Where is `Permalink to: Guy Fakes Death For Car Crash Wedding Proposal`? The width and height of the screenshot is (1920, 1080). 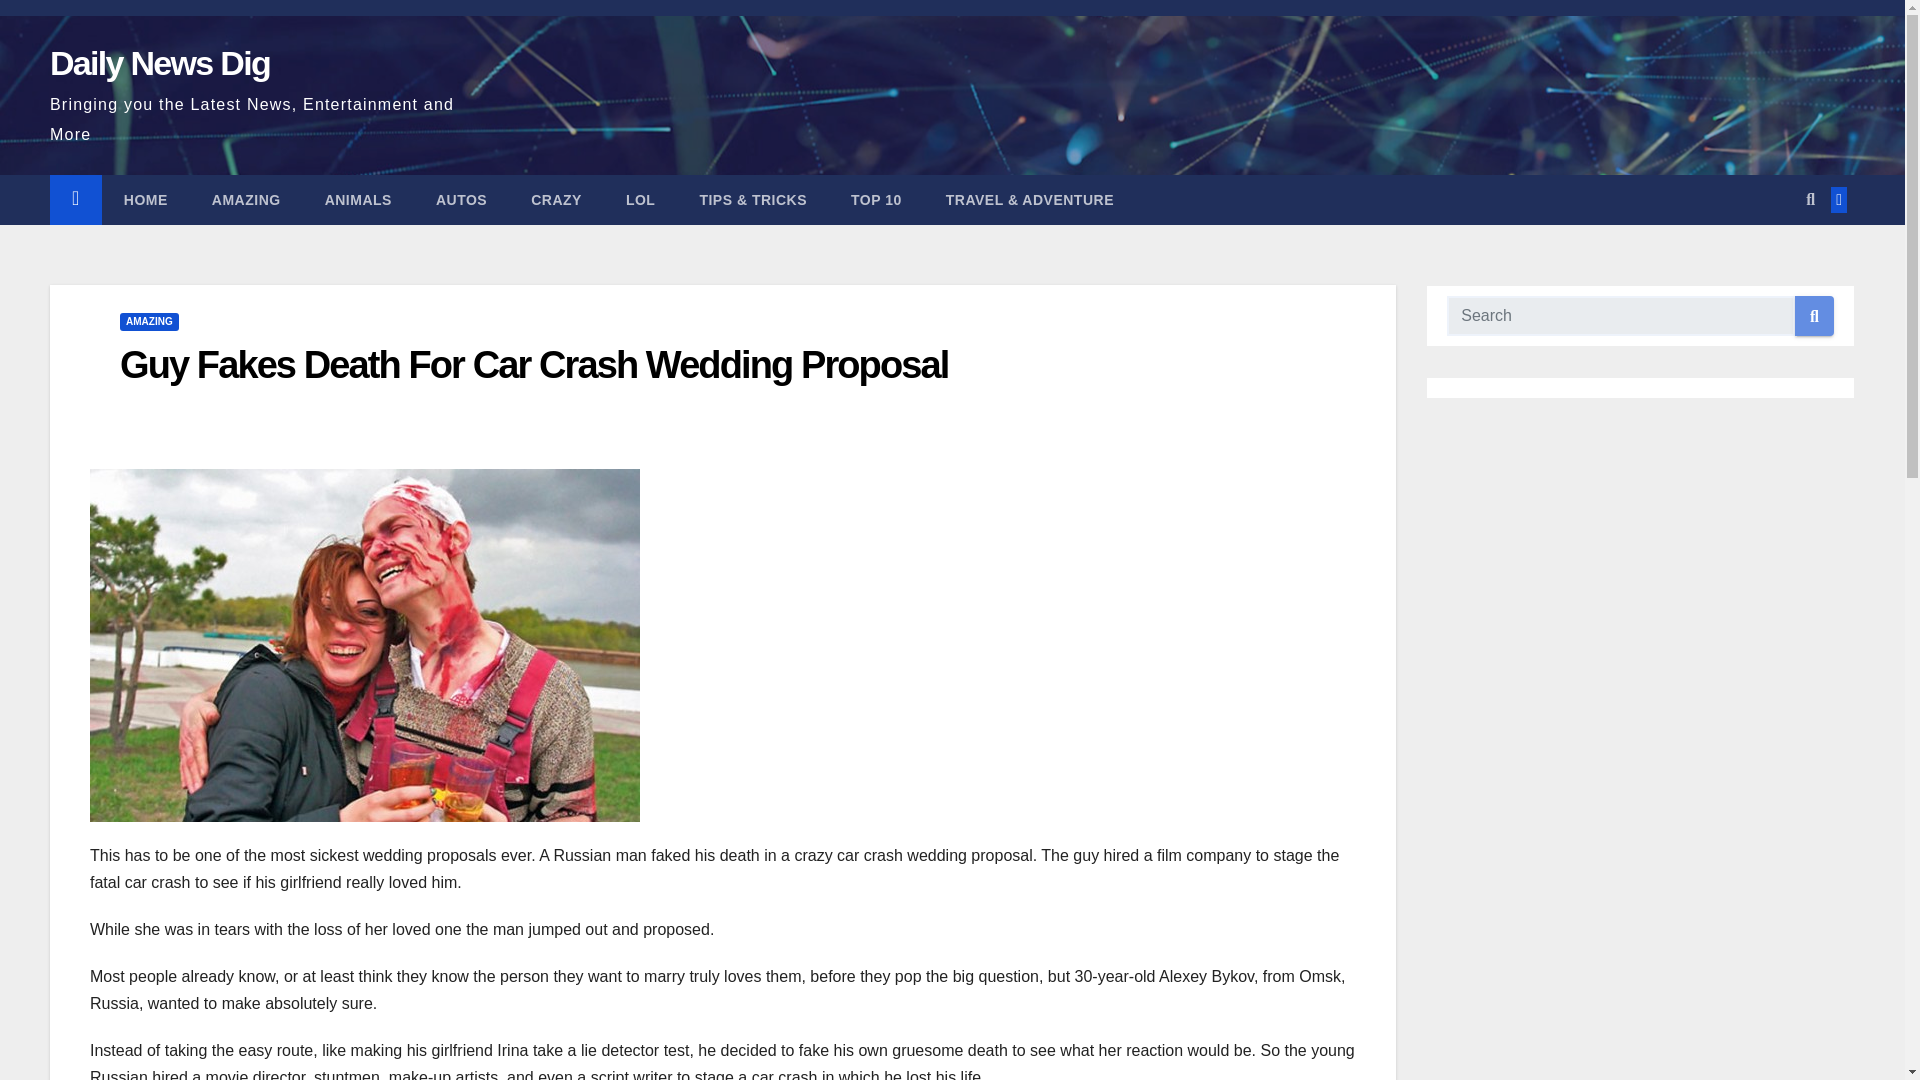
Permalink to: Guy Fakes Death For Car Crash Wedding Proposal is located at coordinates (534, 364).